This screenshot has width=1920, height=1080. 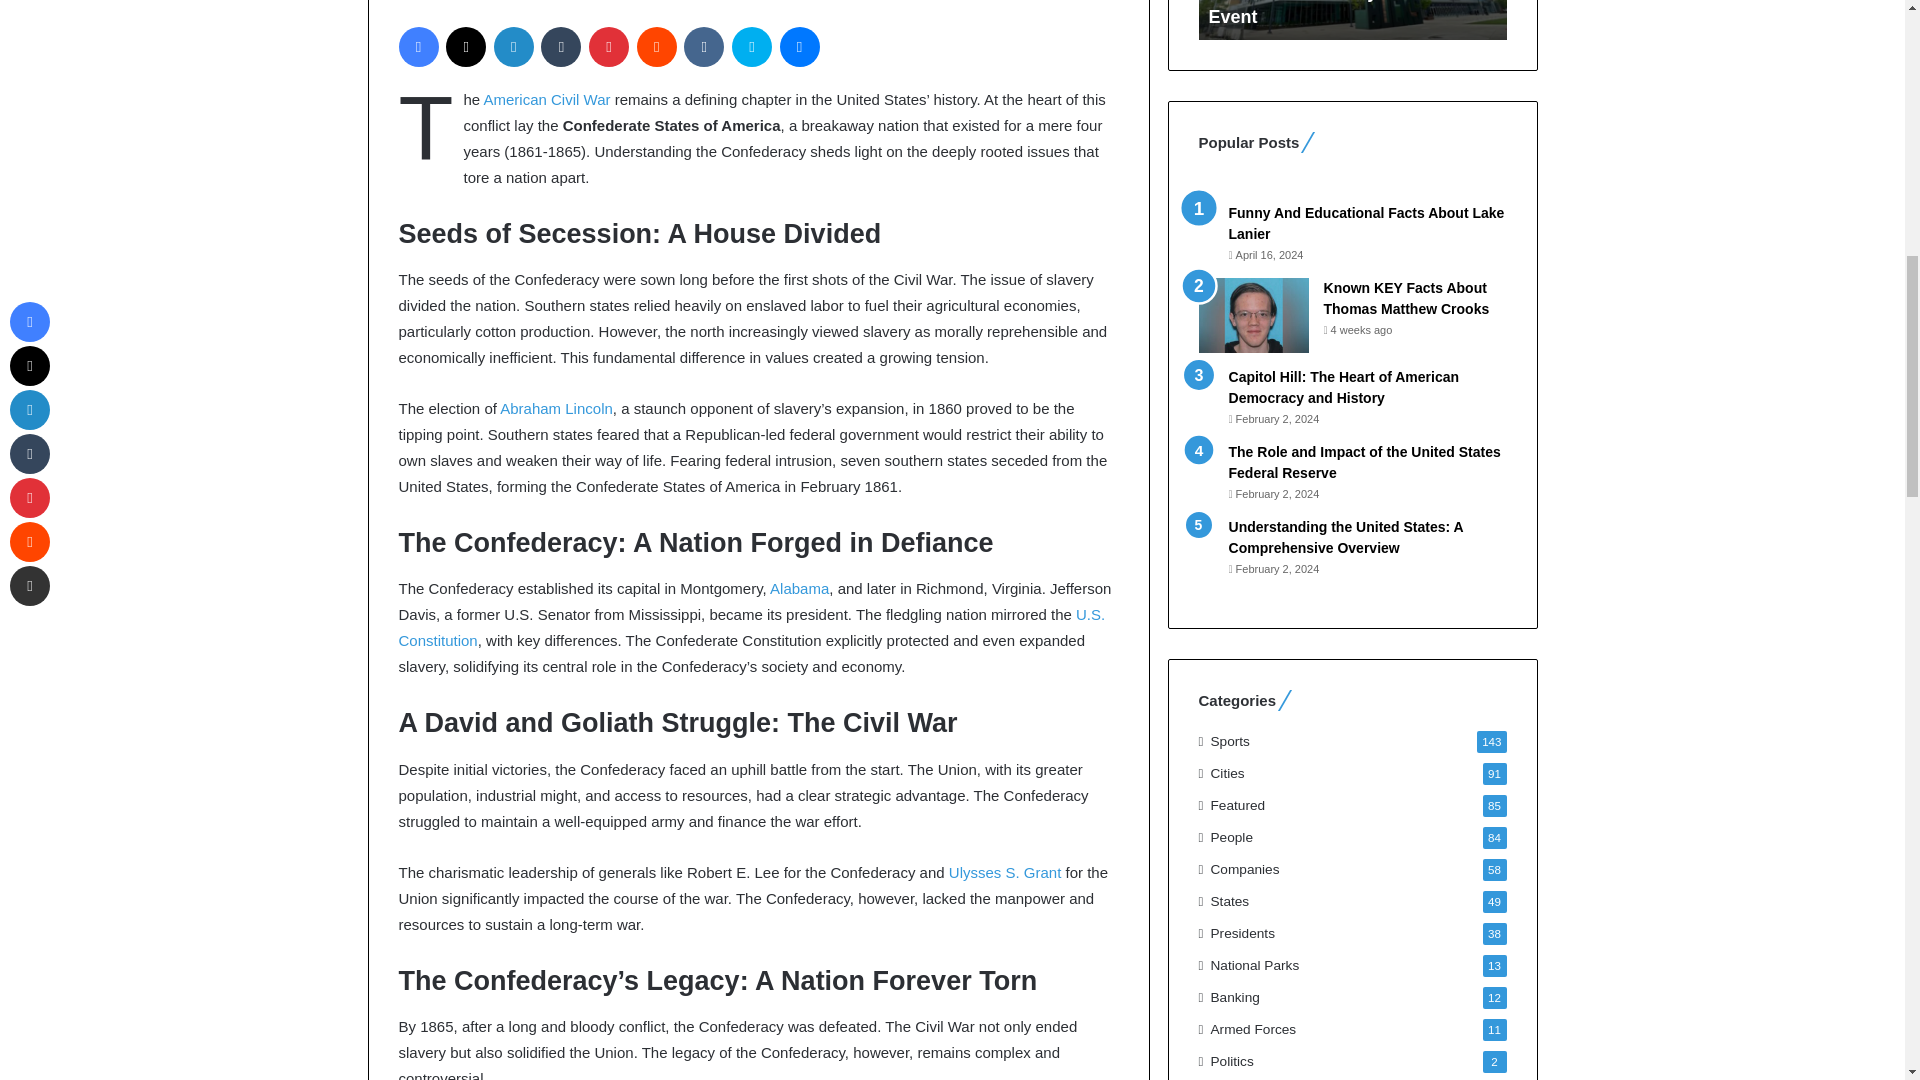 What do you see at coordinates (751, 46) in the screenshot?
I see `Skype` at bounding box center [751, 46].